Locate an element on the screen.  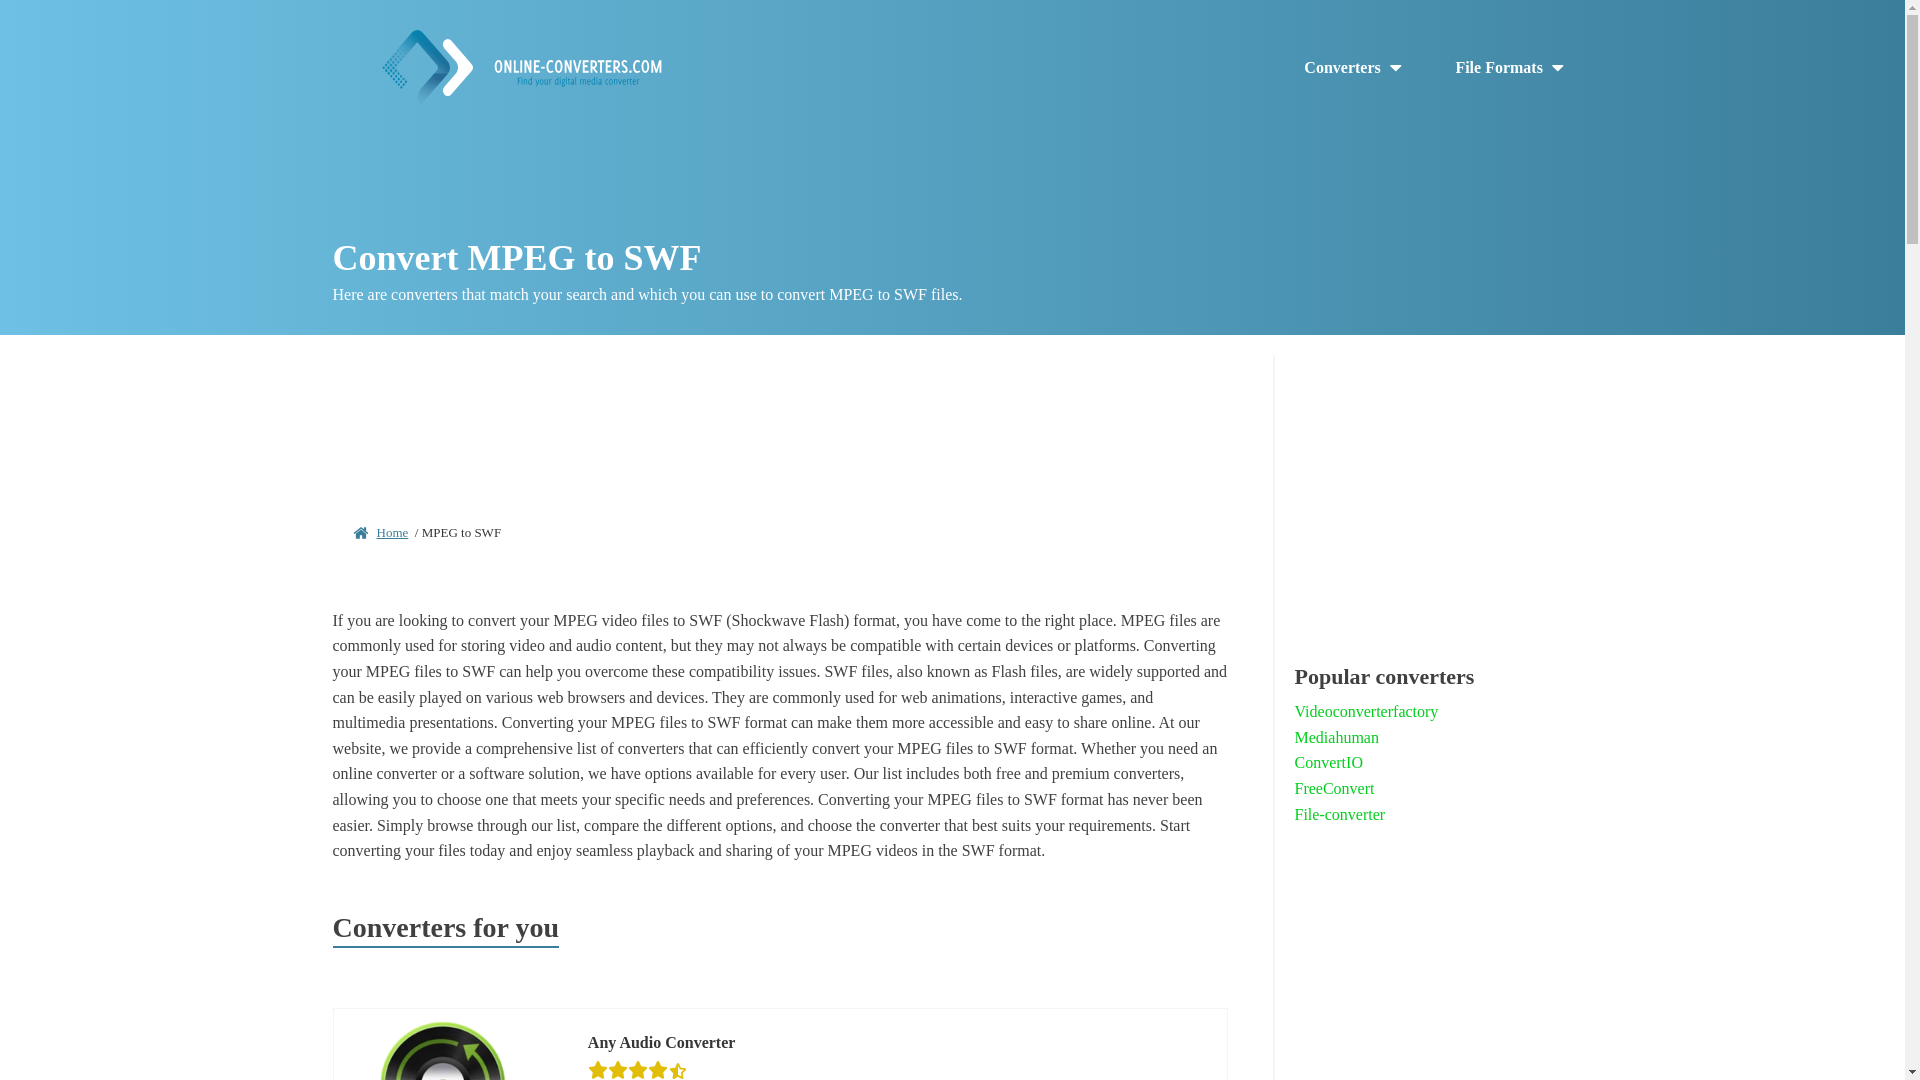
File Formats is located at coordinates (1510, 68).